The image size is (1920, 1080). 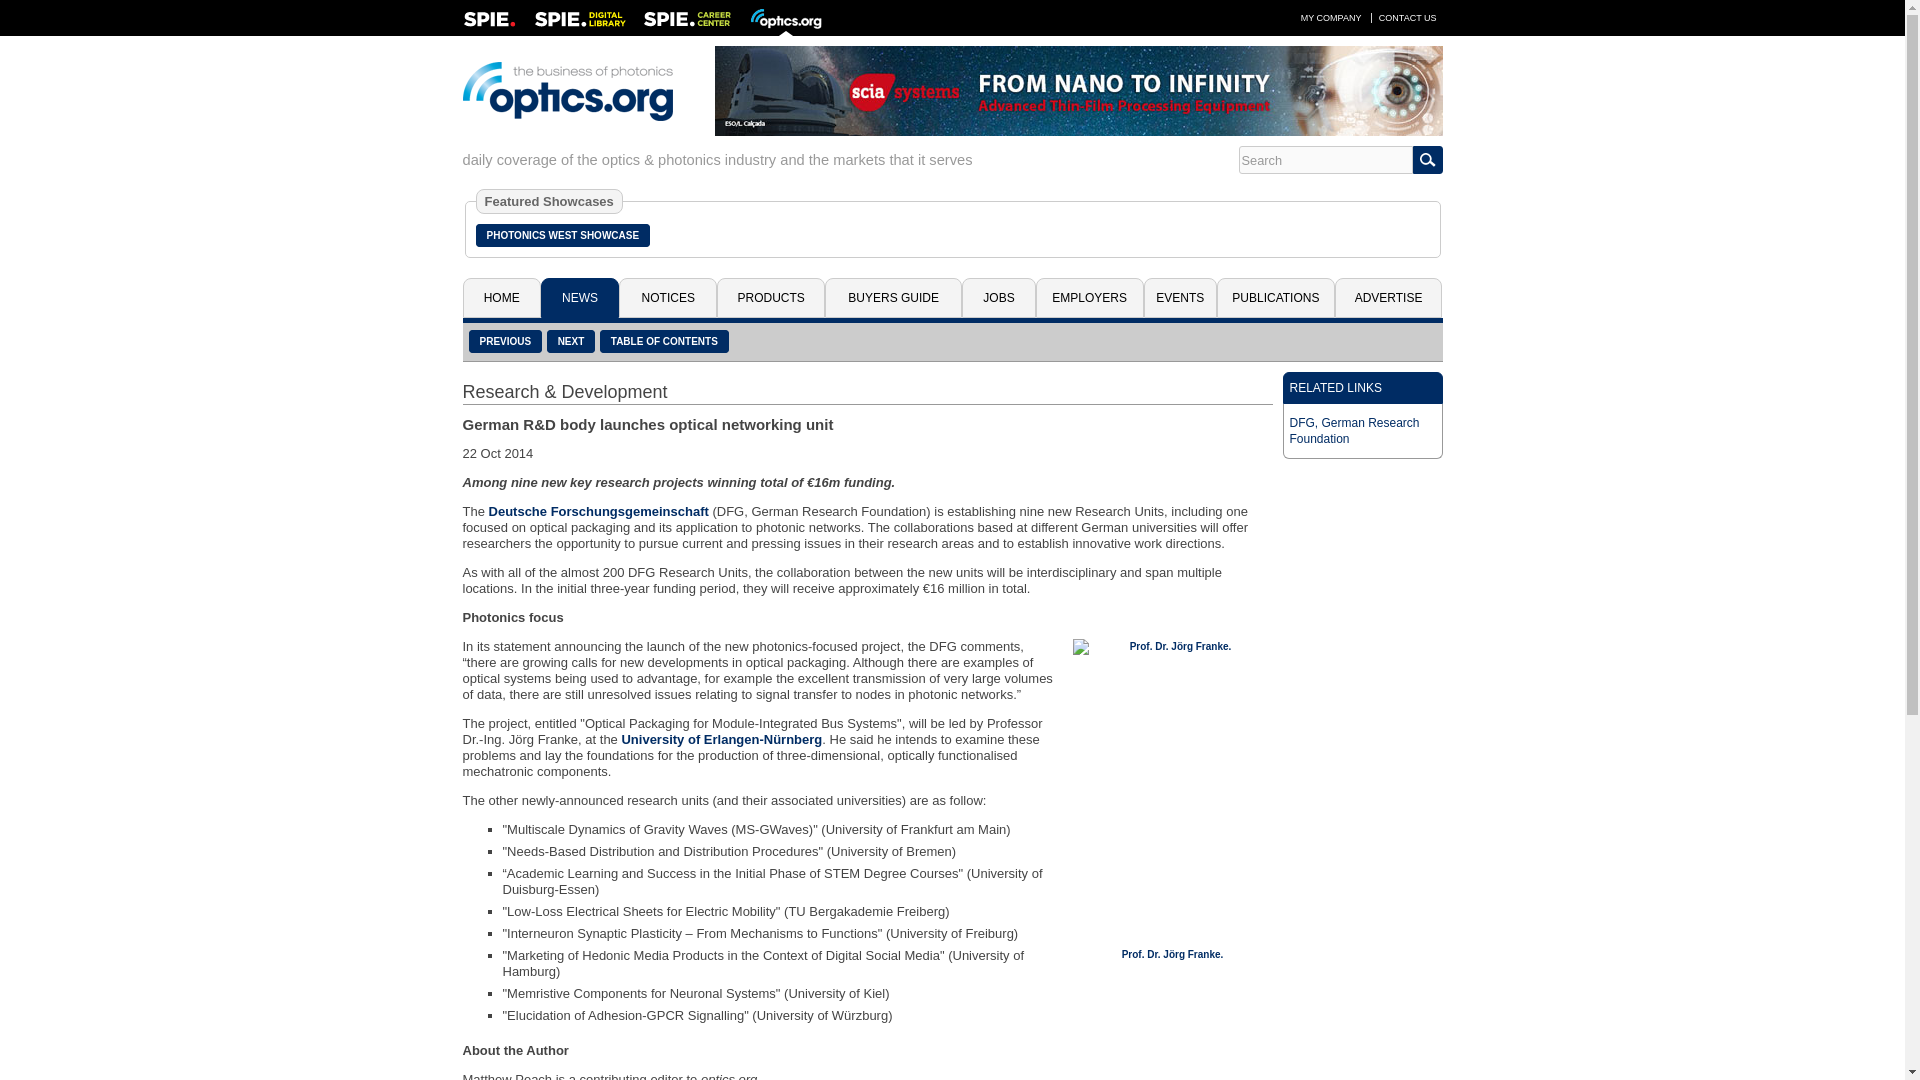 What do you see at coordinates (1408, 17) in the screenshot?
I see `CONTACT US` at bounding box center [1408, 17].